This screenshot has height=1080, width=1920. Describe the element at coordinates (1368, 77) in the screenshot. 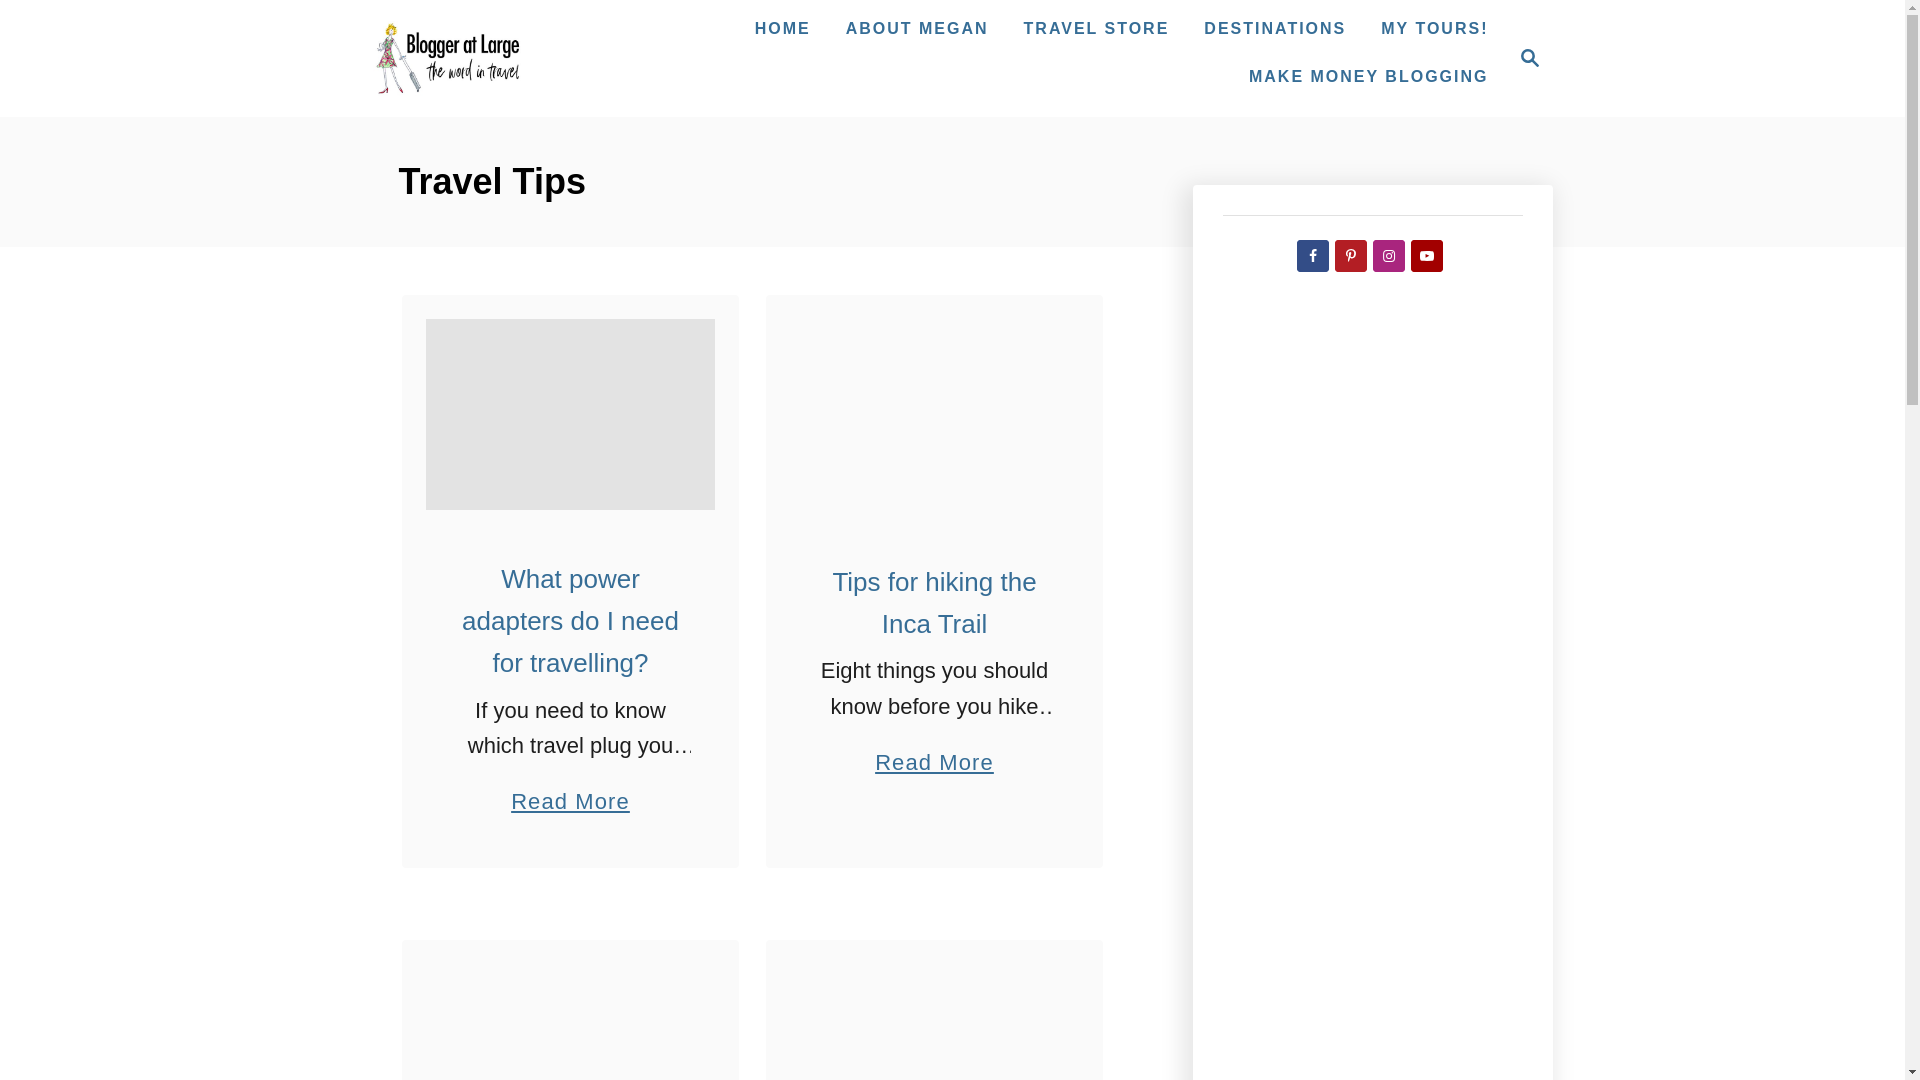

I see `Follow on YouTube` at that location.